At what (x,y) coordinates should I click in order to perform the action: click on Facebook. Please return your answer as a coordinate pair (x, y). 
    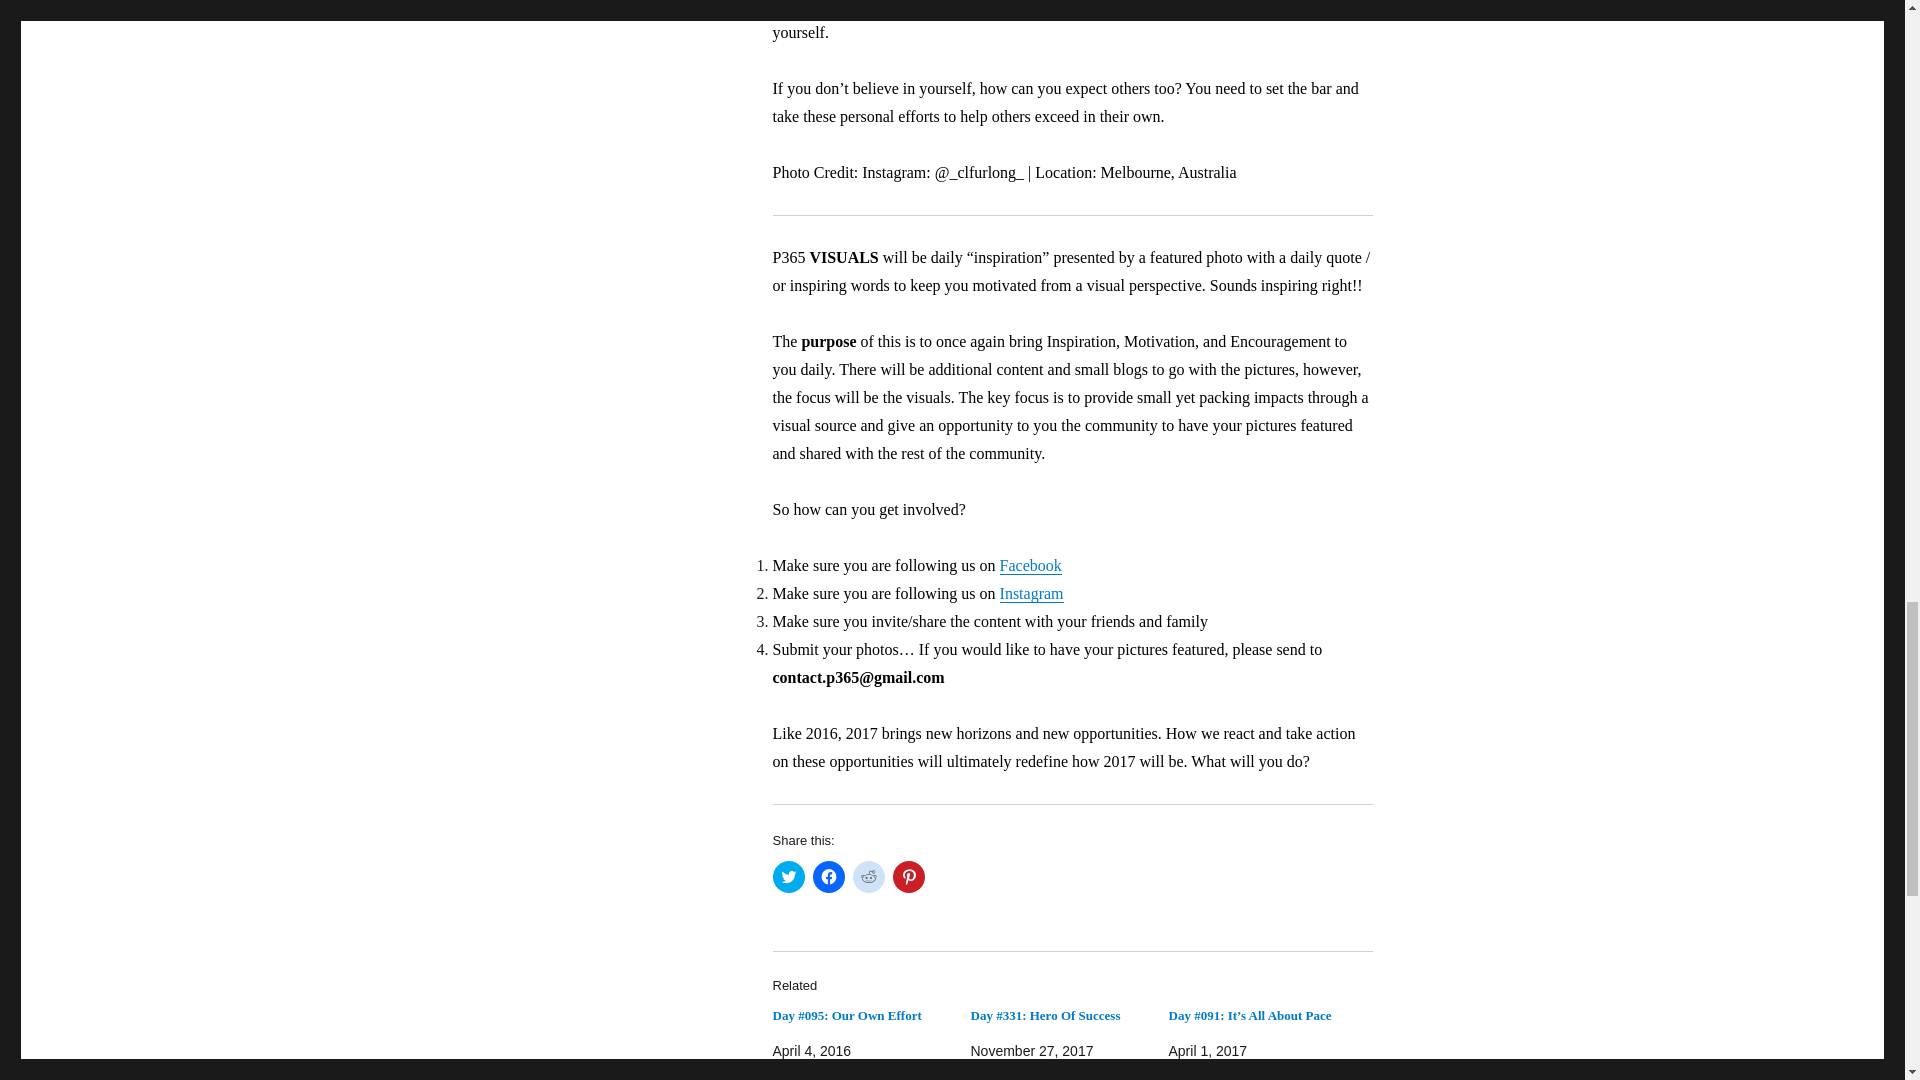
    Looking at the image, I should click on (1030, 565).